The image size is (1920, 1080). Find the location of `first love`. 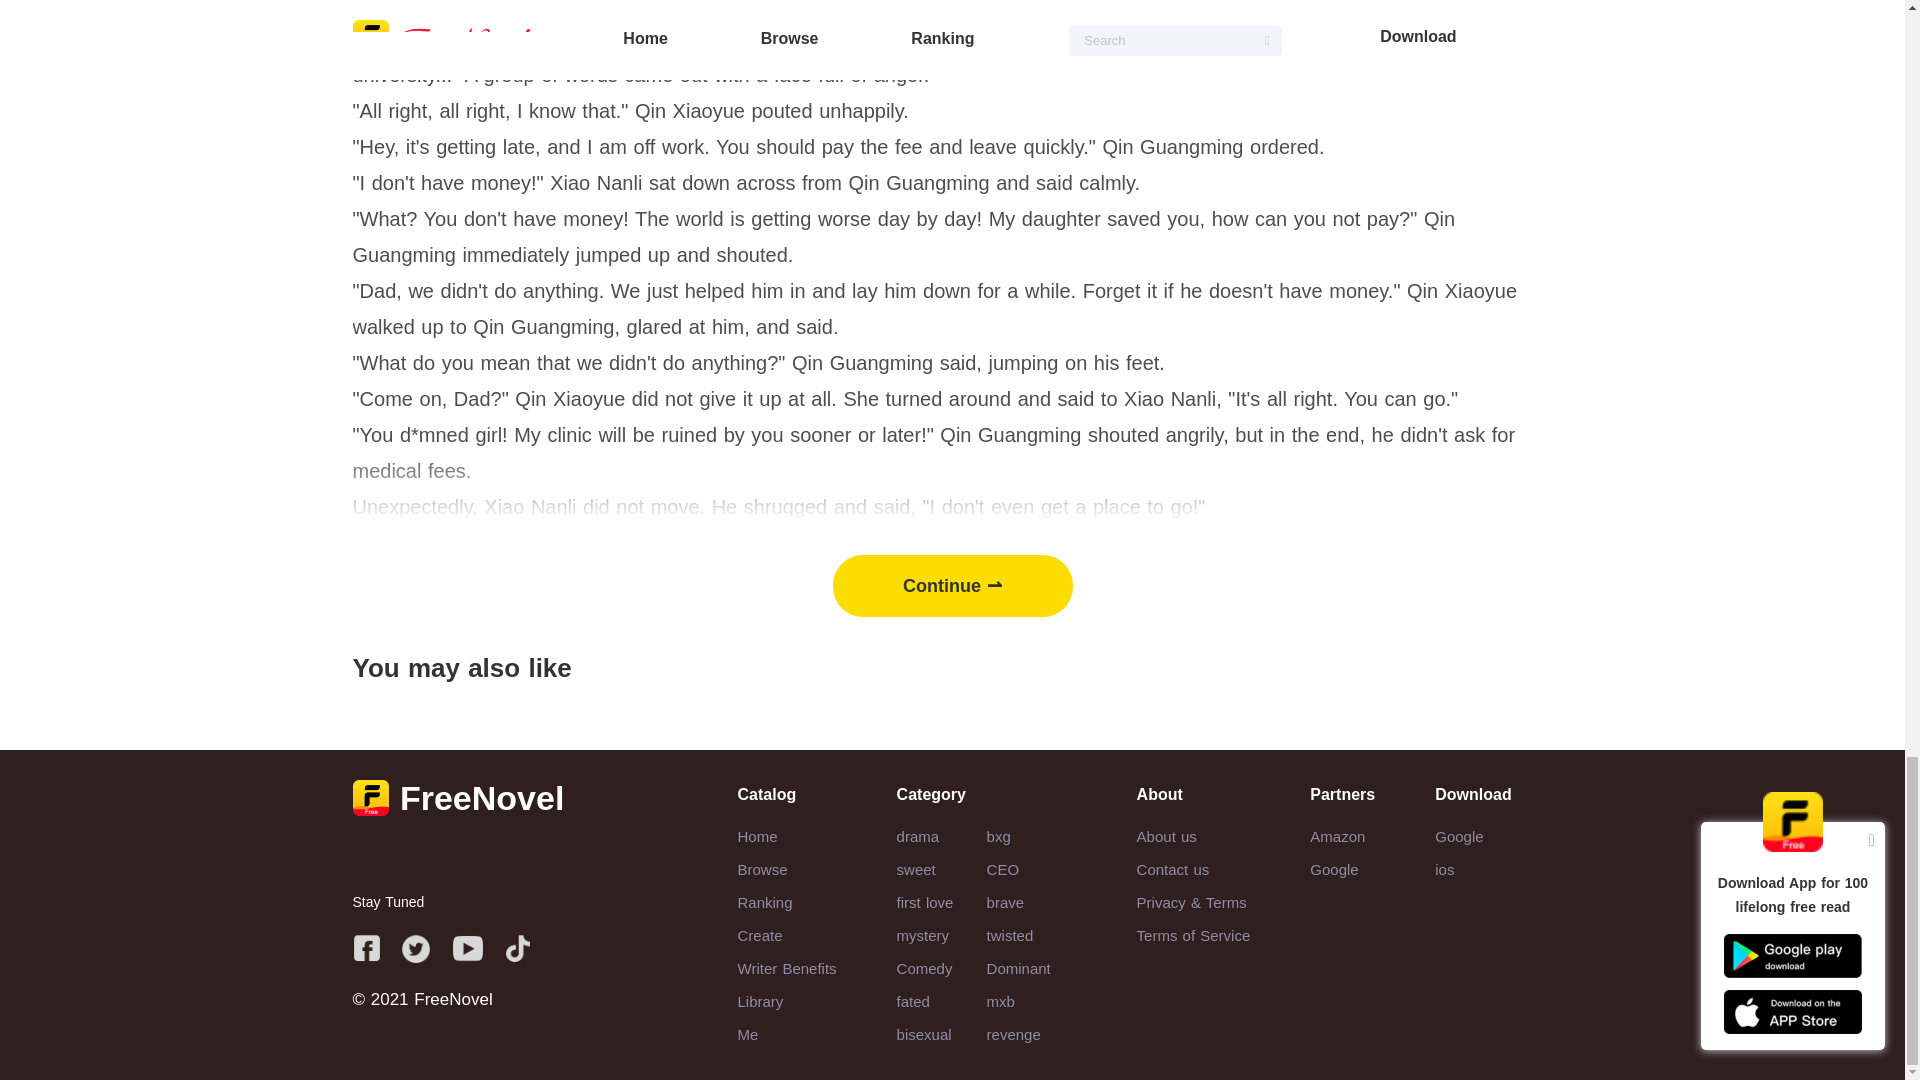

first love is located at coordinates (925, 902).